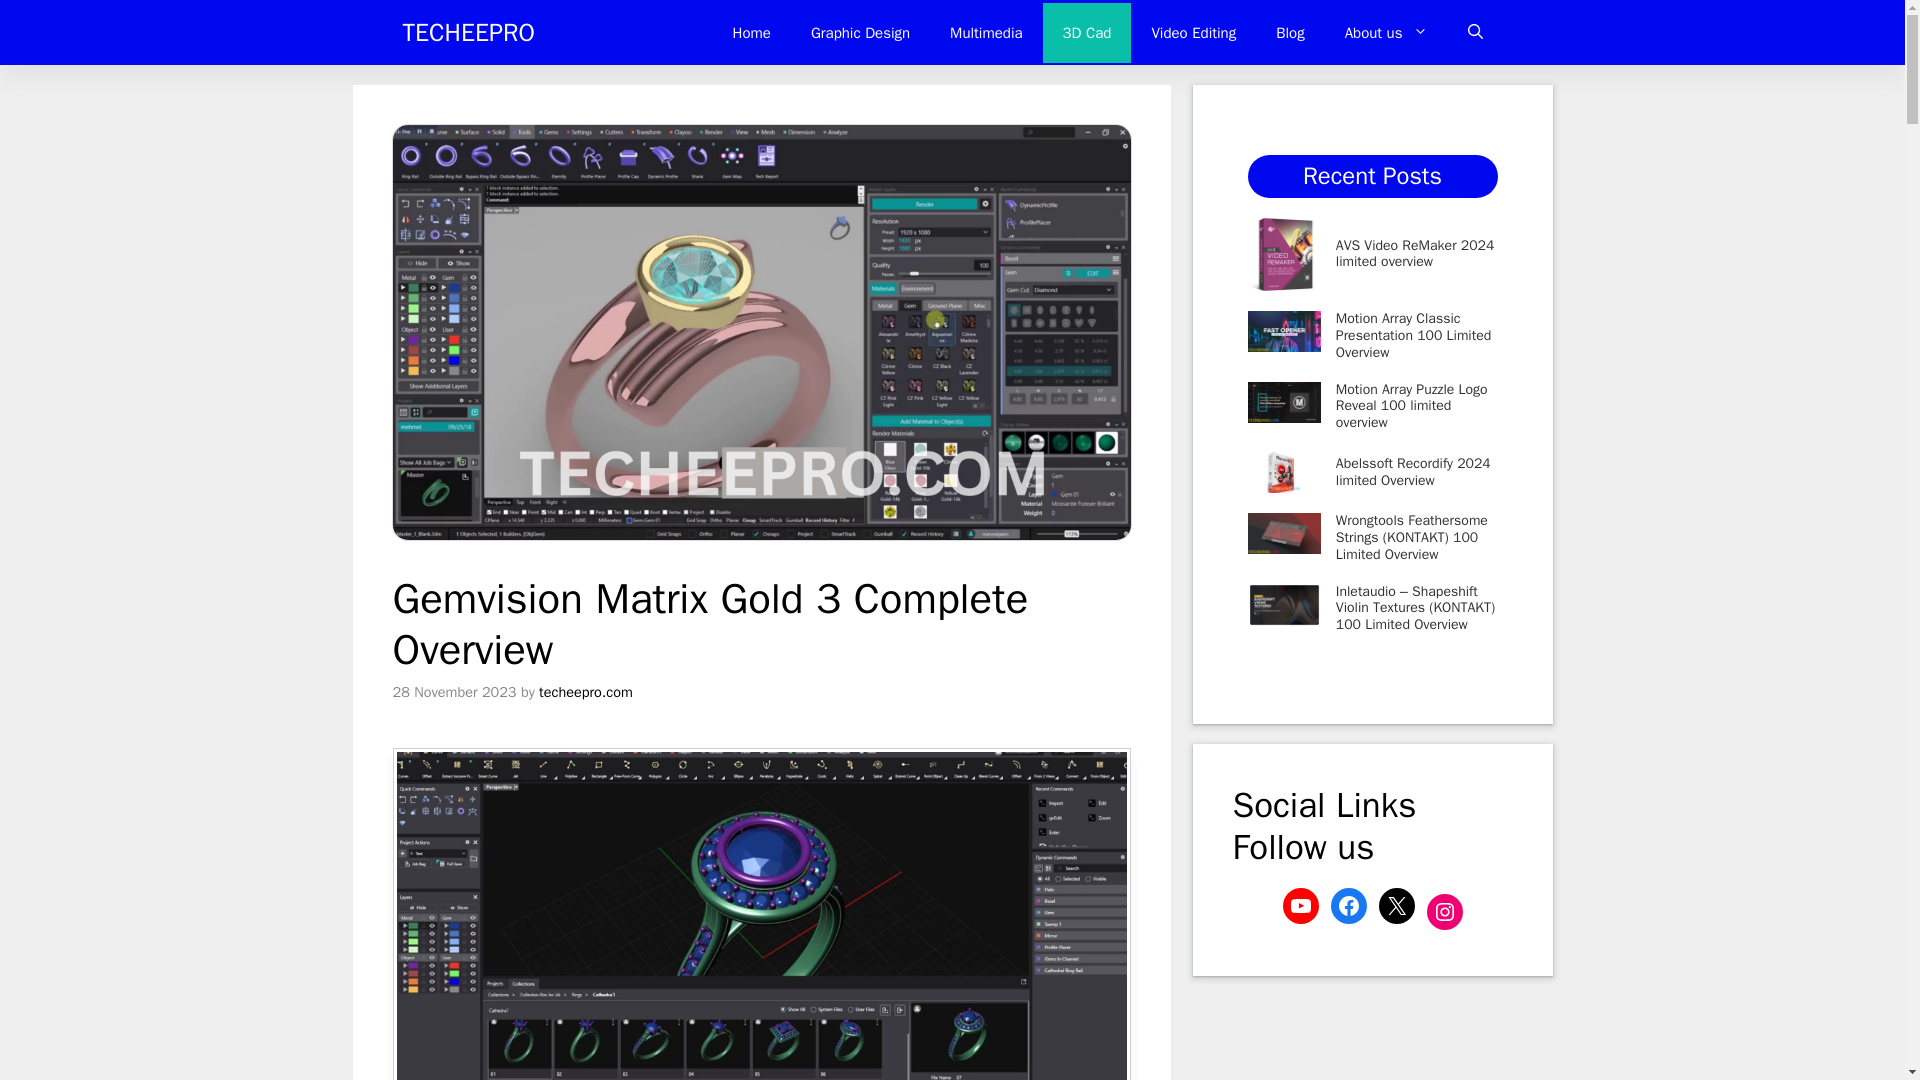 The width and height of the screenshot is (1920, 1080). What do you see at coordinates (986, 32) in the screenshot?
I see `Multimedia` at bounding box center [986, 32].